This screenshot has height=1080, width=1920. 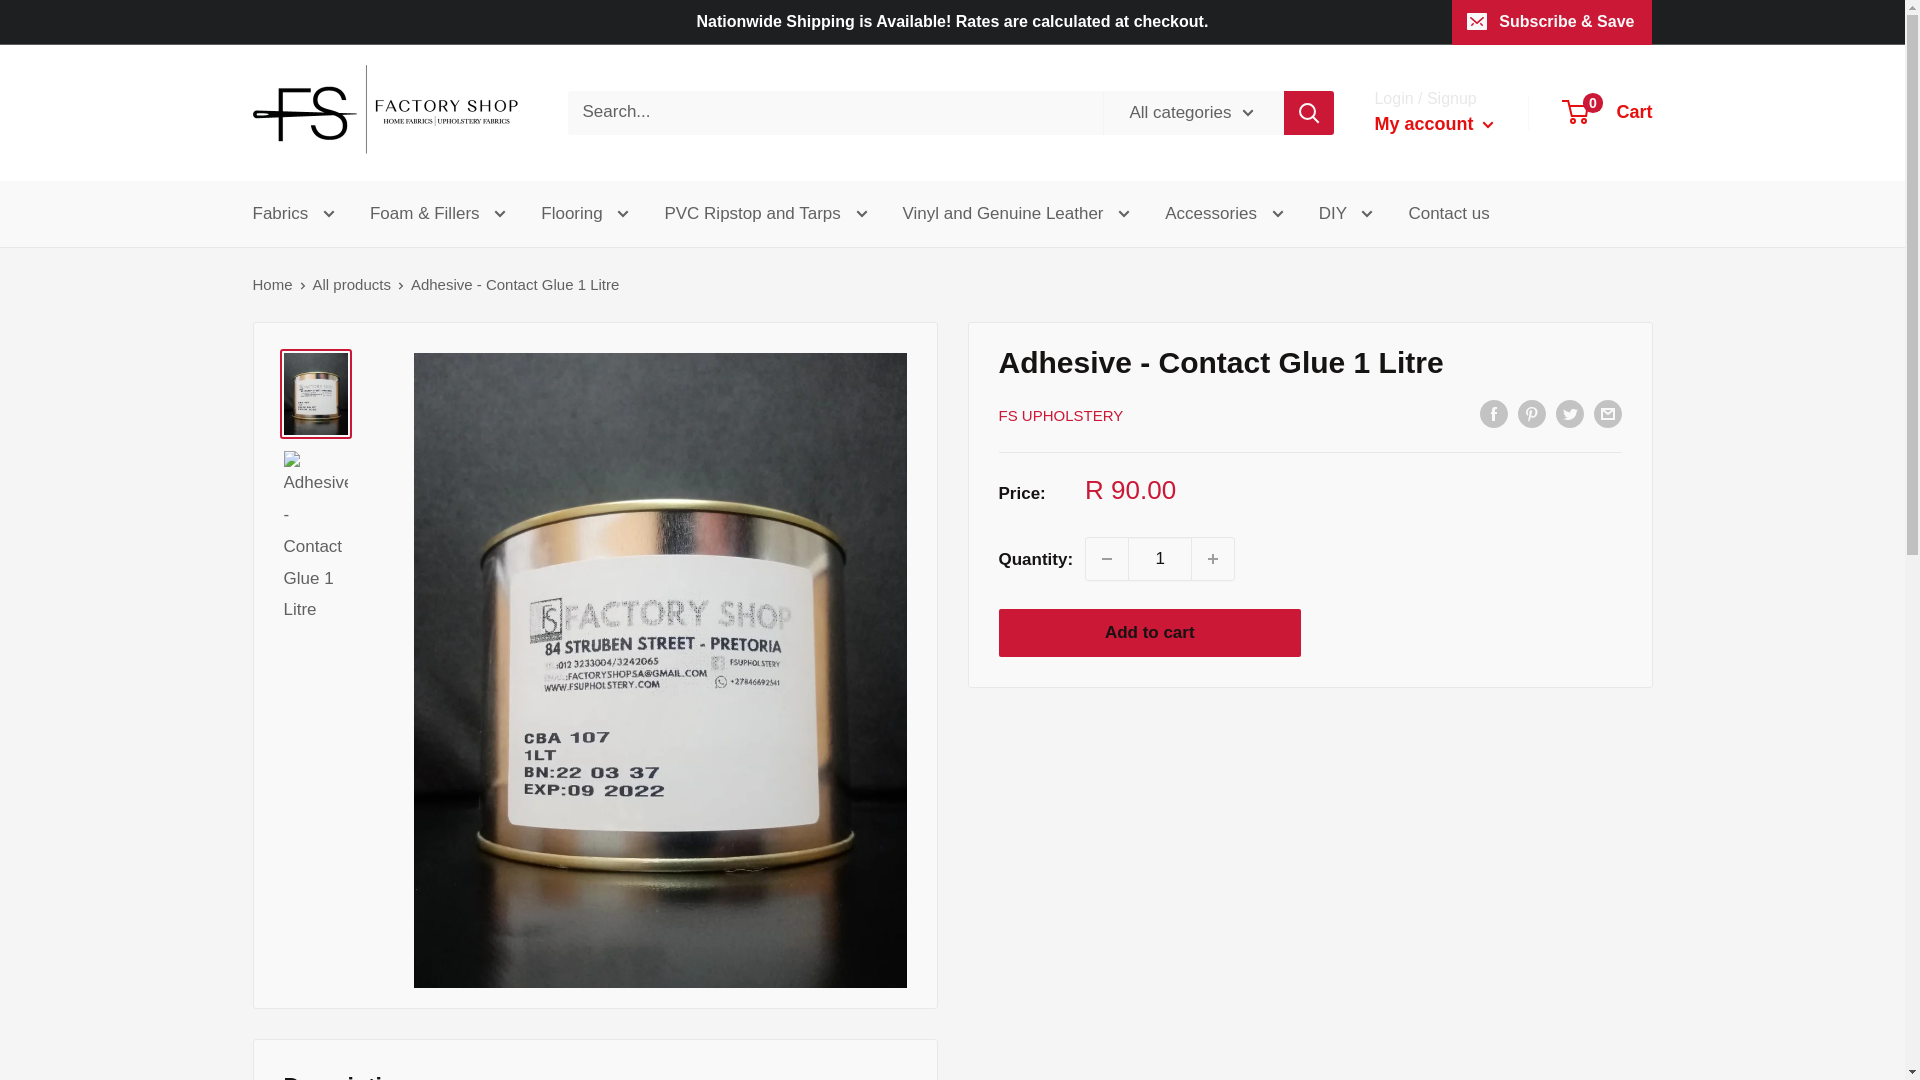 I want to click on Decrease quantity by 1, so click(x=1107, y=558).